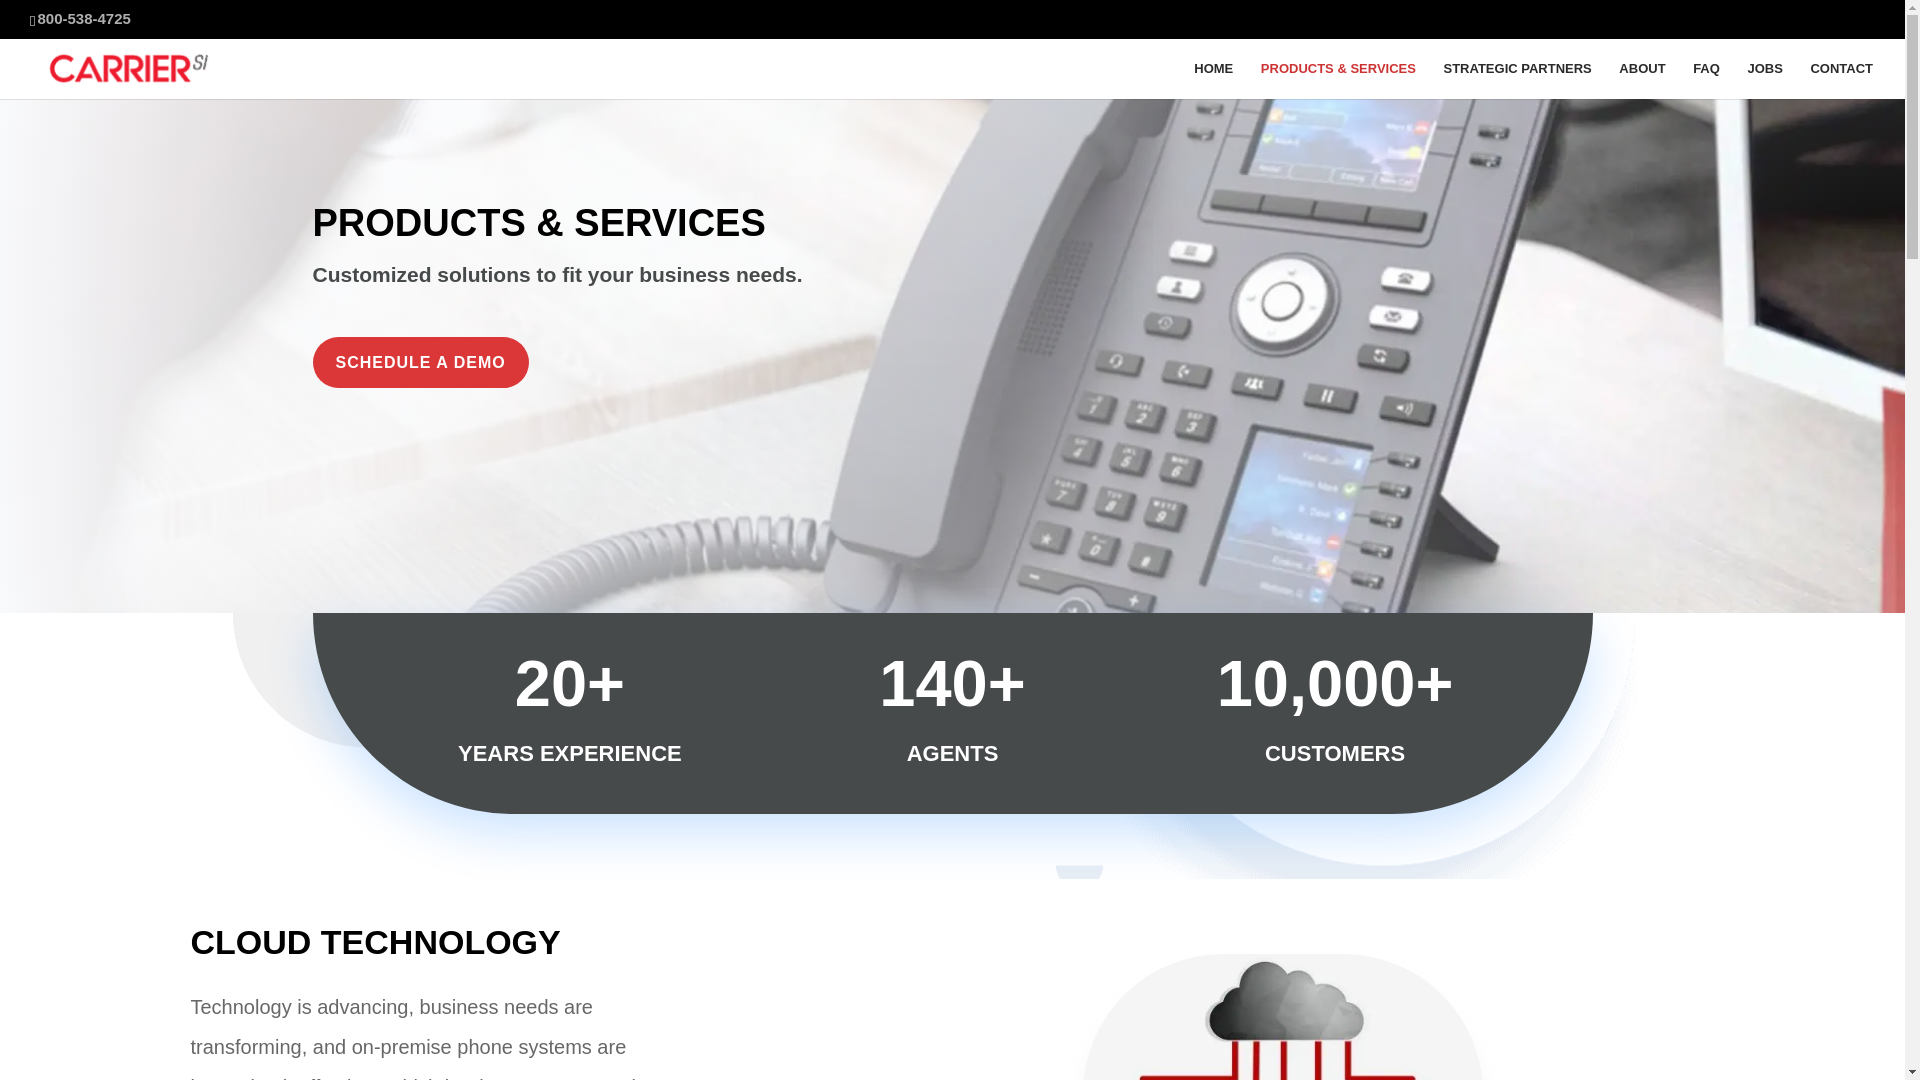 Image resolution: width=1920 pixels, height=1080 pixels. What do you see at coordinates (1334, 1016) in the screenshot?
I see `Cloud Technology` at bounding box center [1334, 1016].